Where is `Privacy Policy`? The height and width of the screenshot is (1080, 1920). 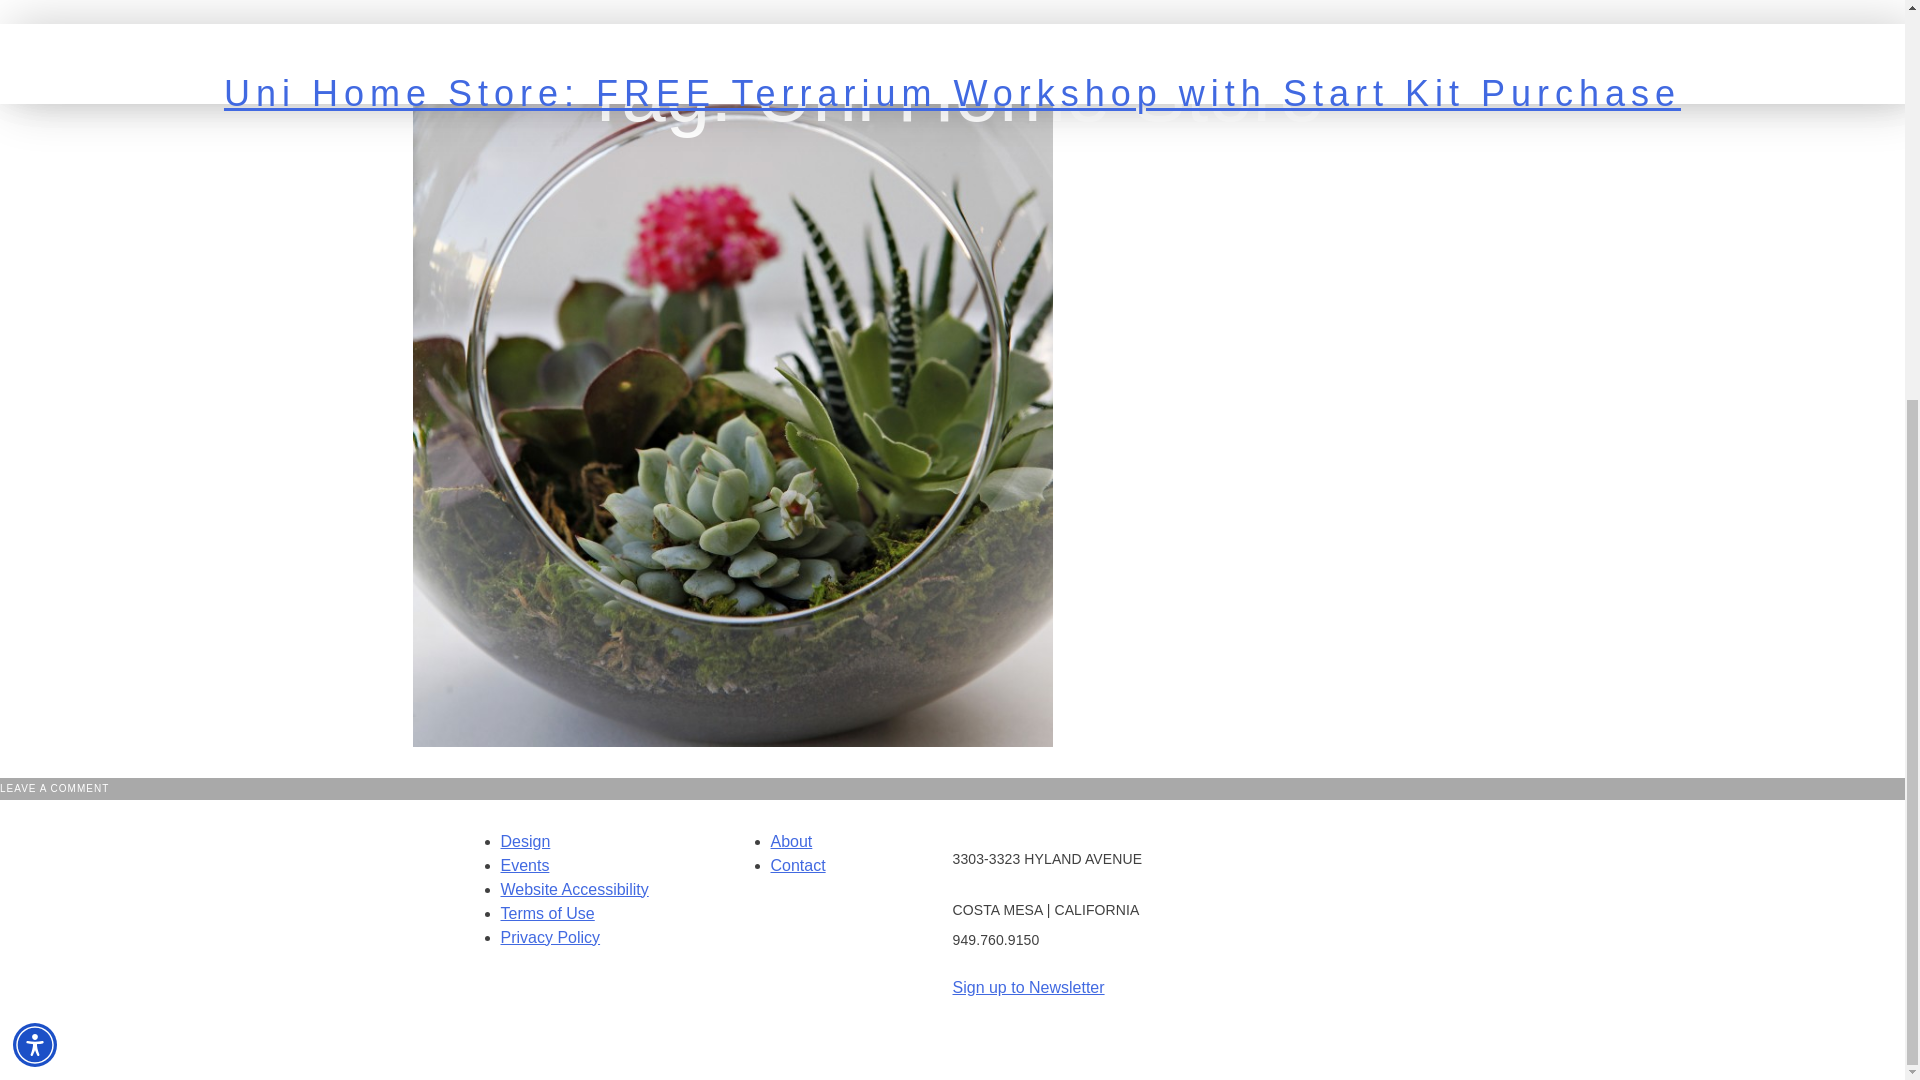
Privacy Policy is located at coordinates (549, 937).